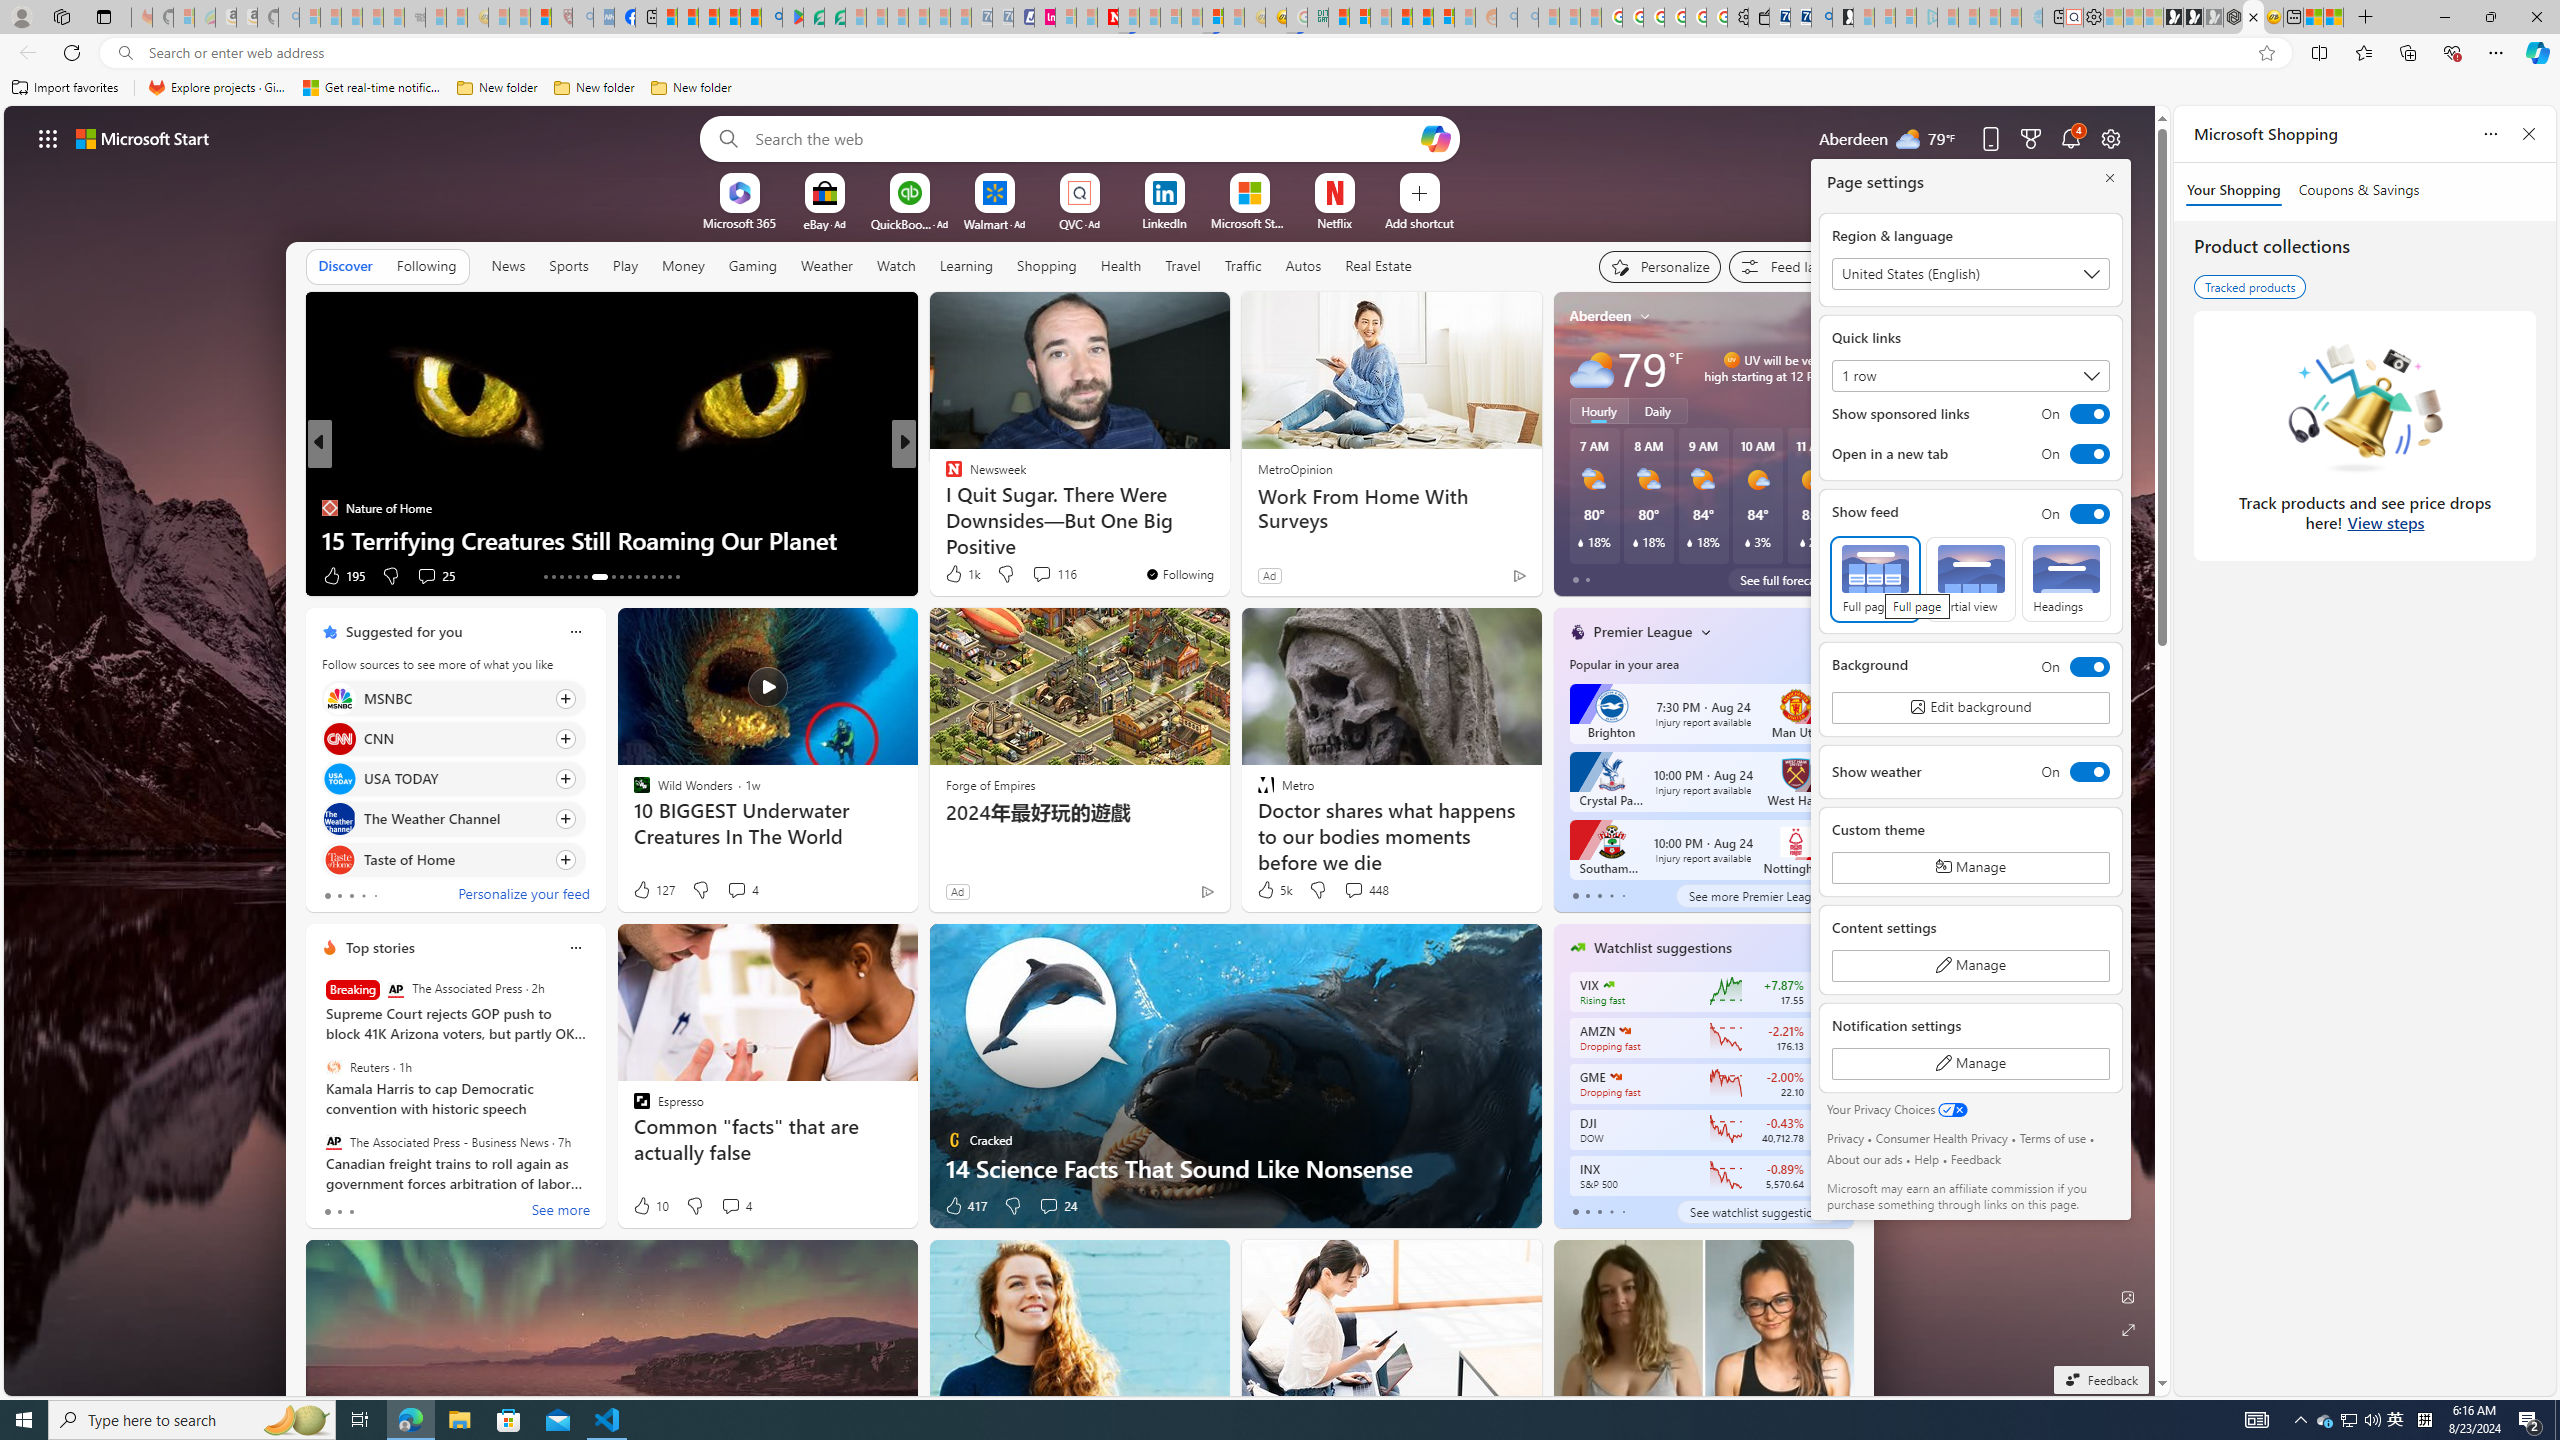  What do you see at coordinates (1012, 1206) in the screenshot?
I see `Dislike` at bounding box center [1012, 1206].